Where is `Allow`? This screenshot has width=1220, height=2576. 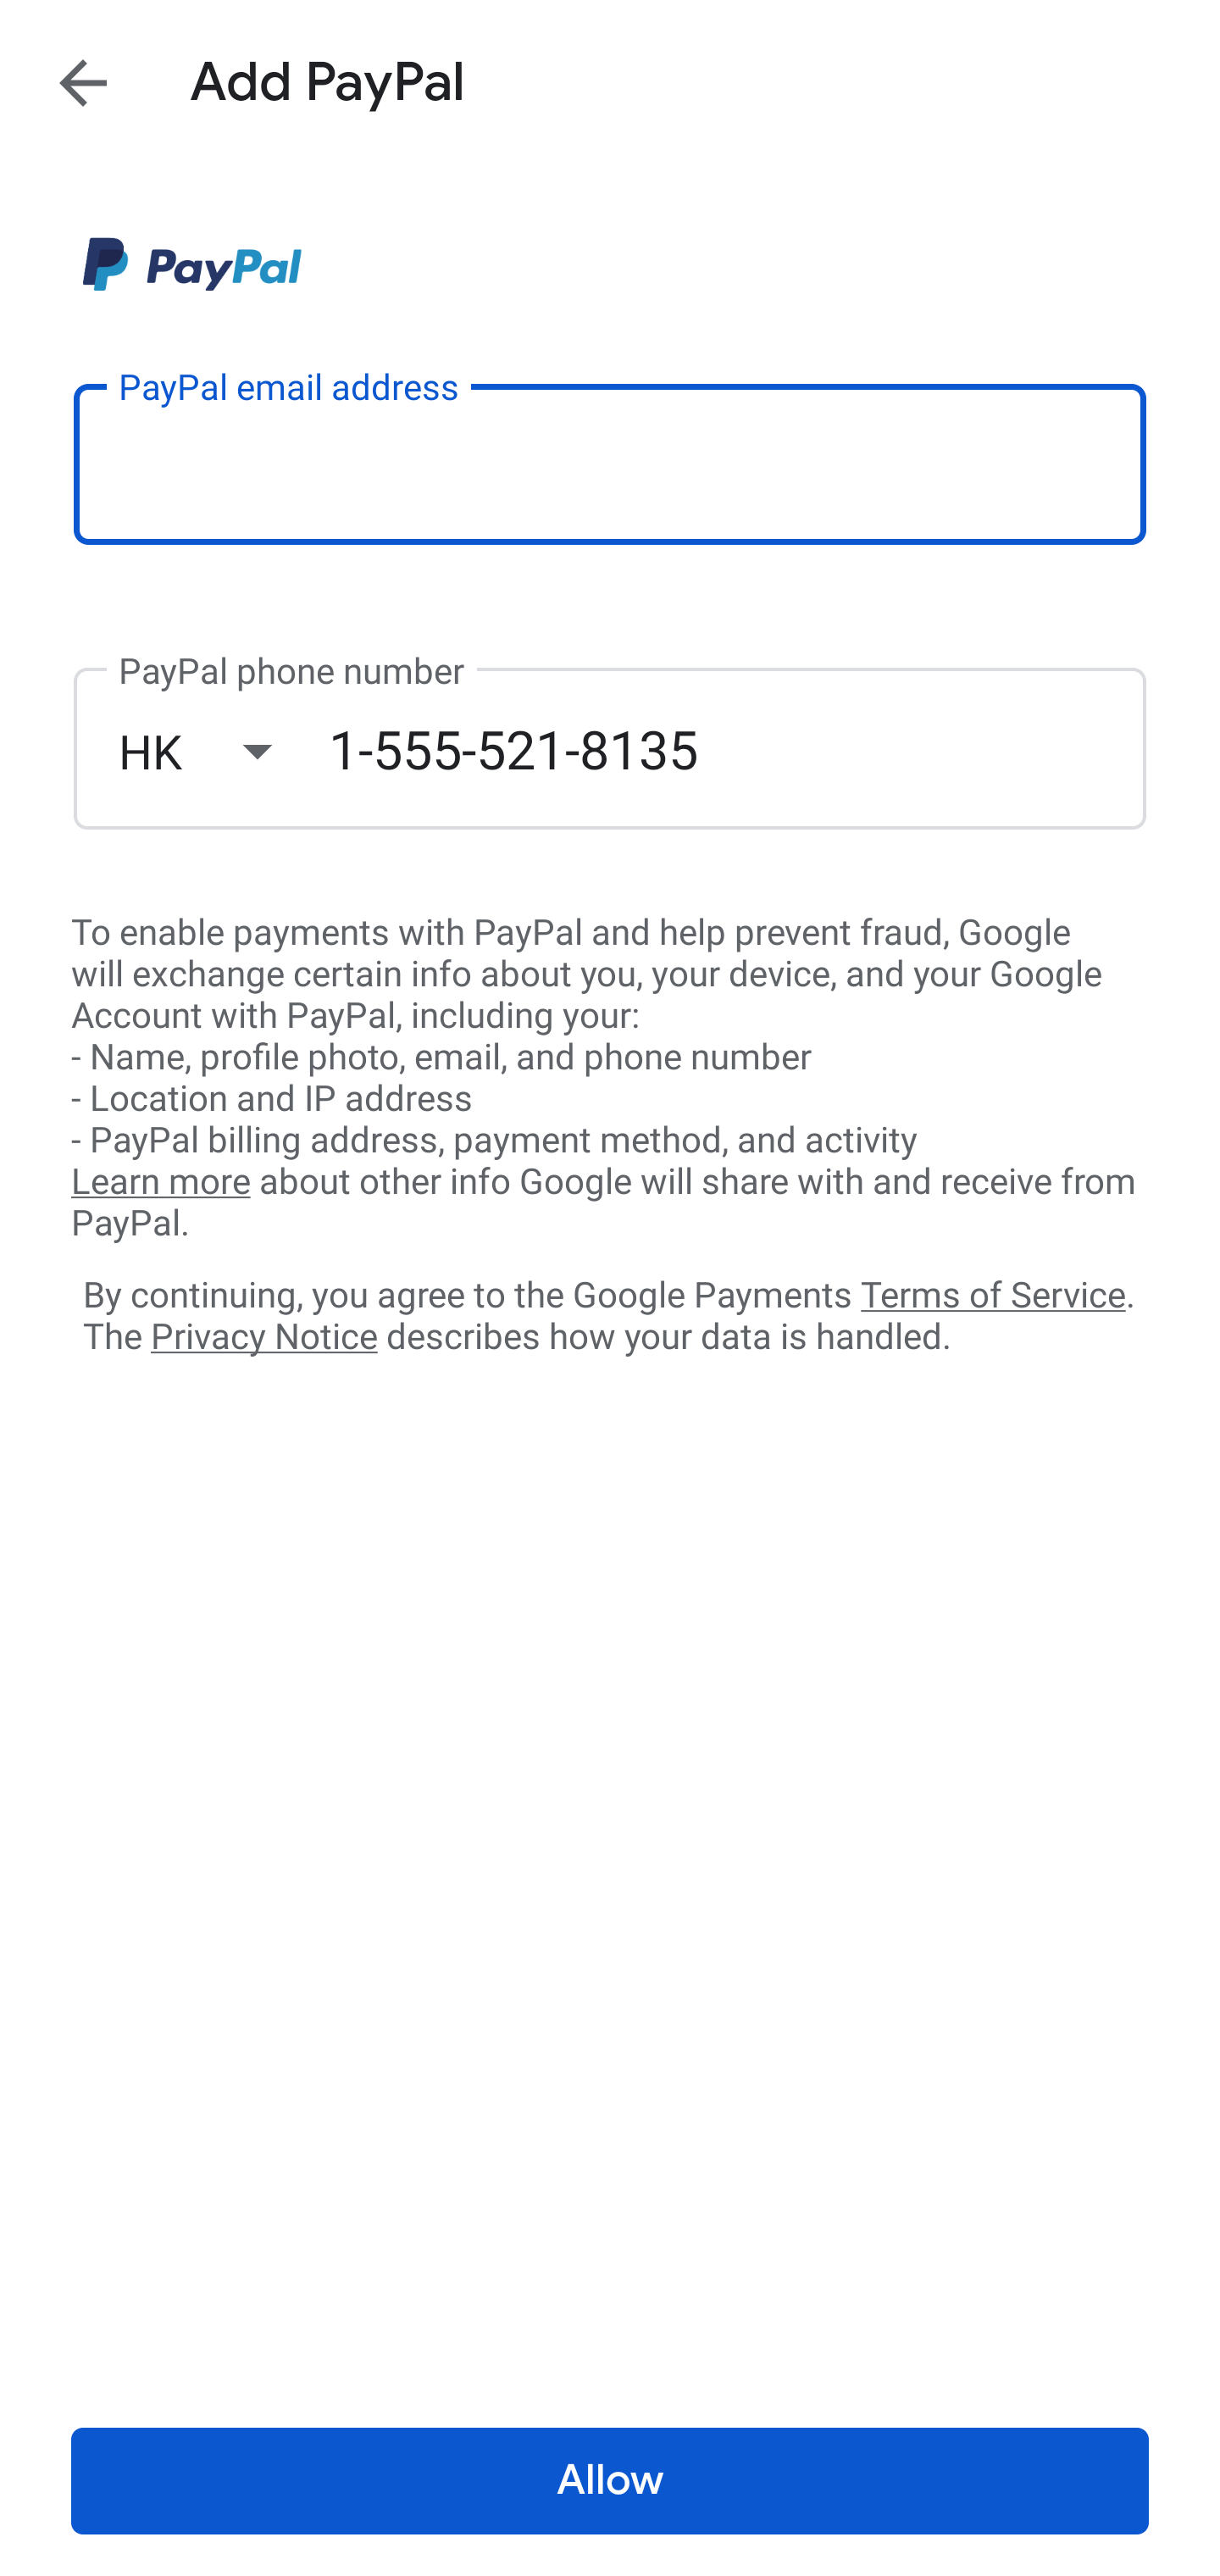 Allow is located at coordinates (610, 2481).